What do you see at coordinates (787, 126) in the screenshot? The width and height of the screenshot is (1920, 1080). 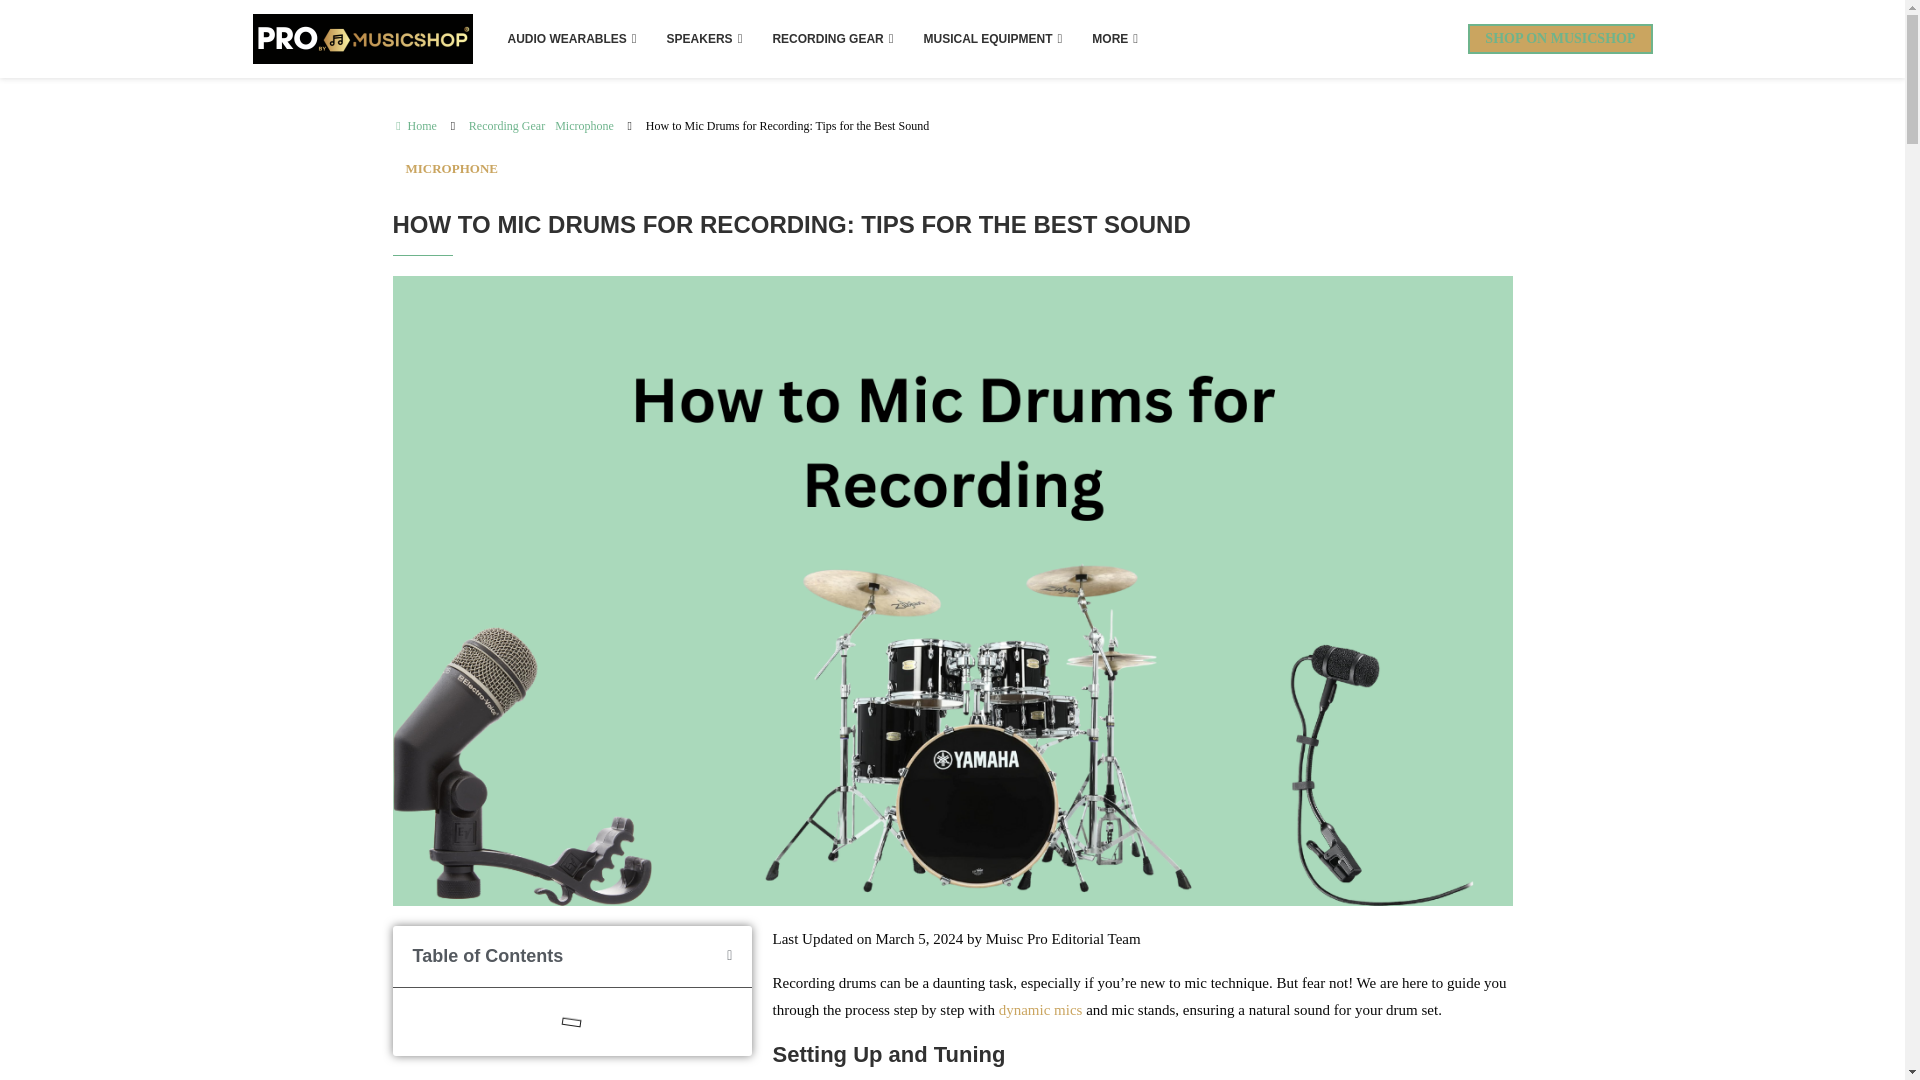 I see `How to Mic Drums for Recording: Tips for the Best Sound` at bounding box center [787, 126].